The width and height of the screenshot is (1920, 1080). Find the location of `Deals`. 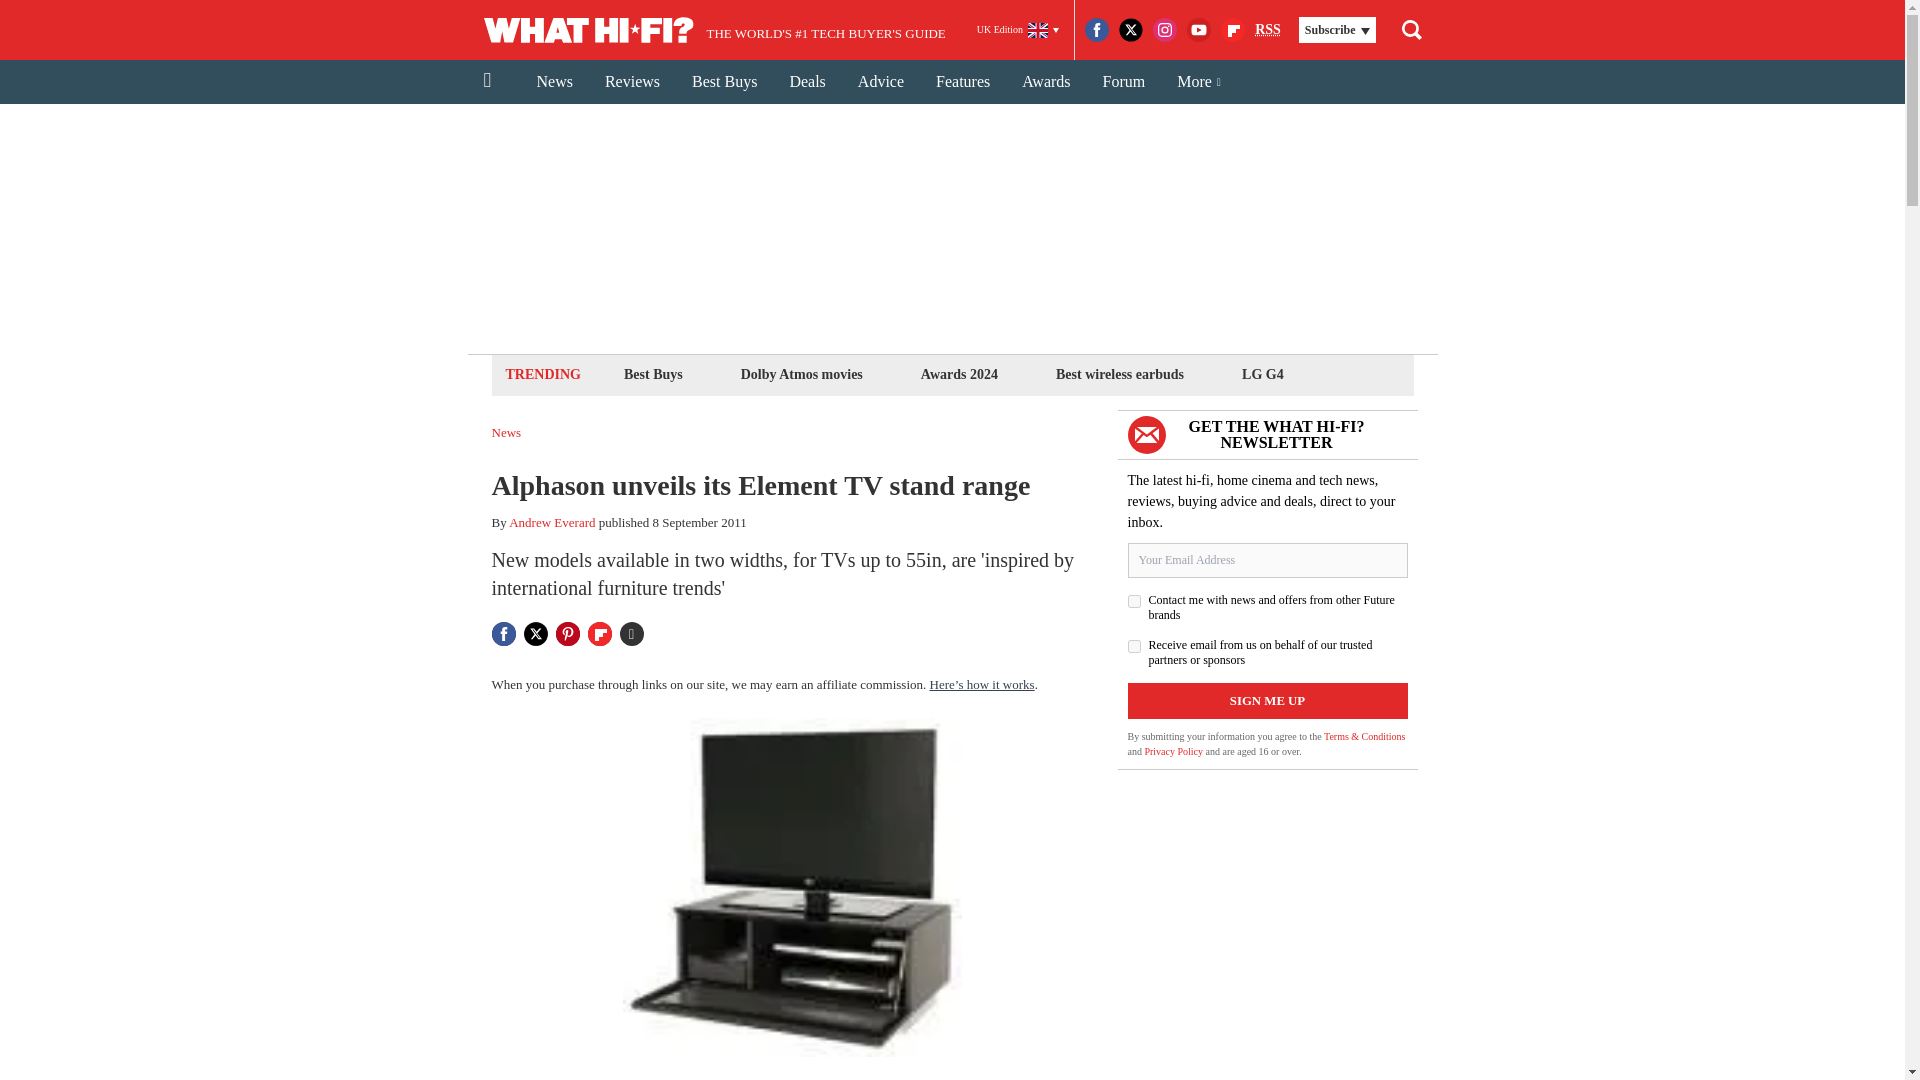

Deals is located at coordinates (806, 82).